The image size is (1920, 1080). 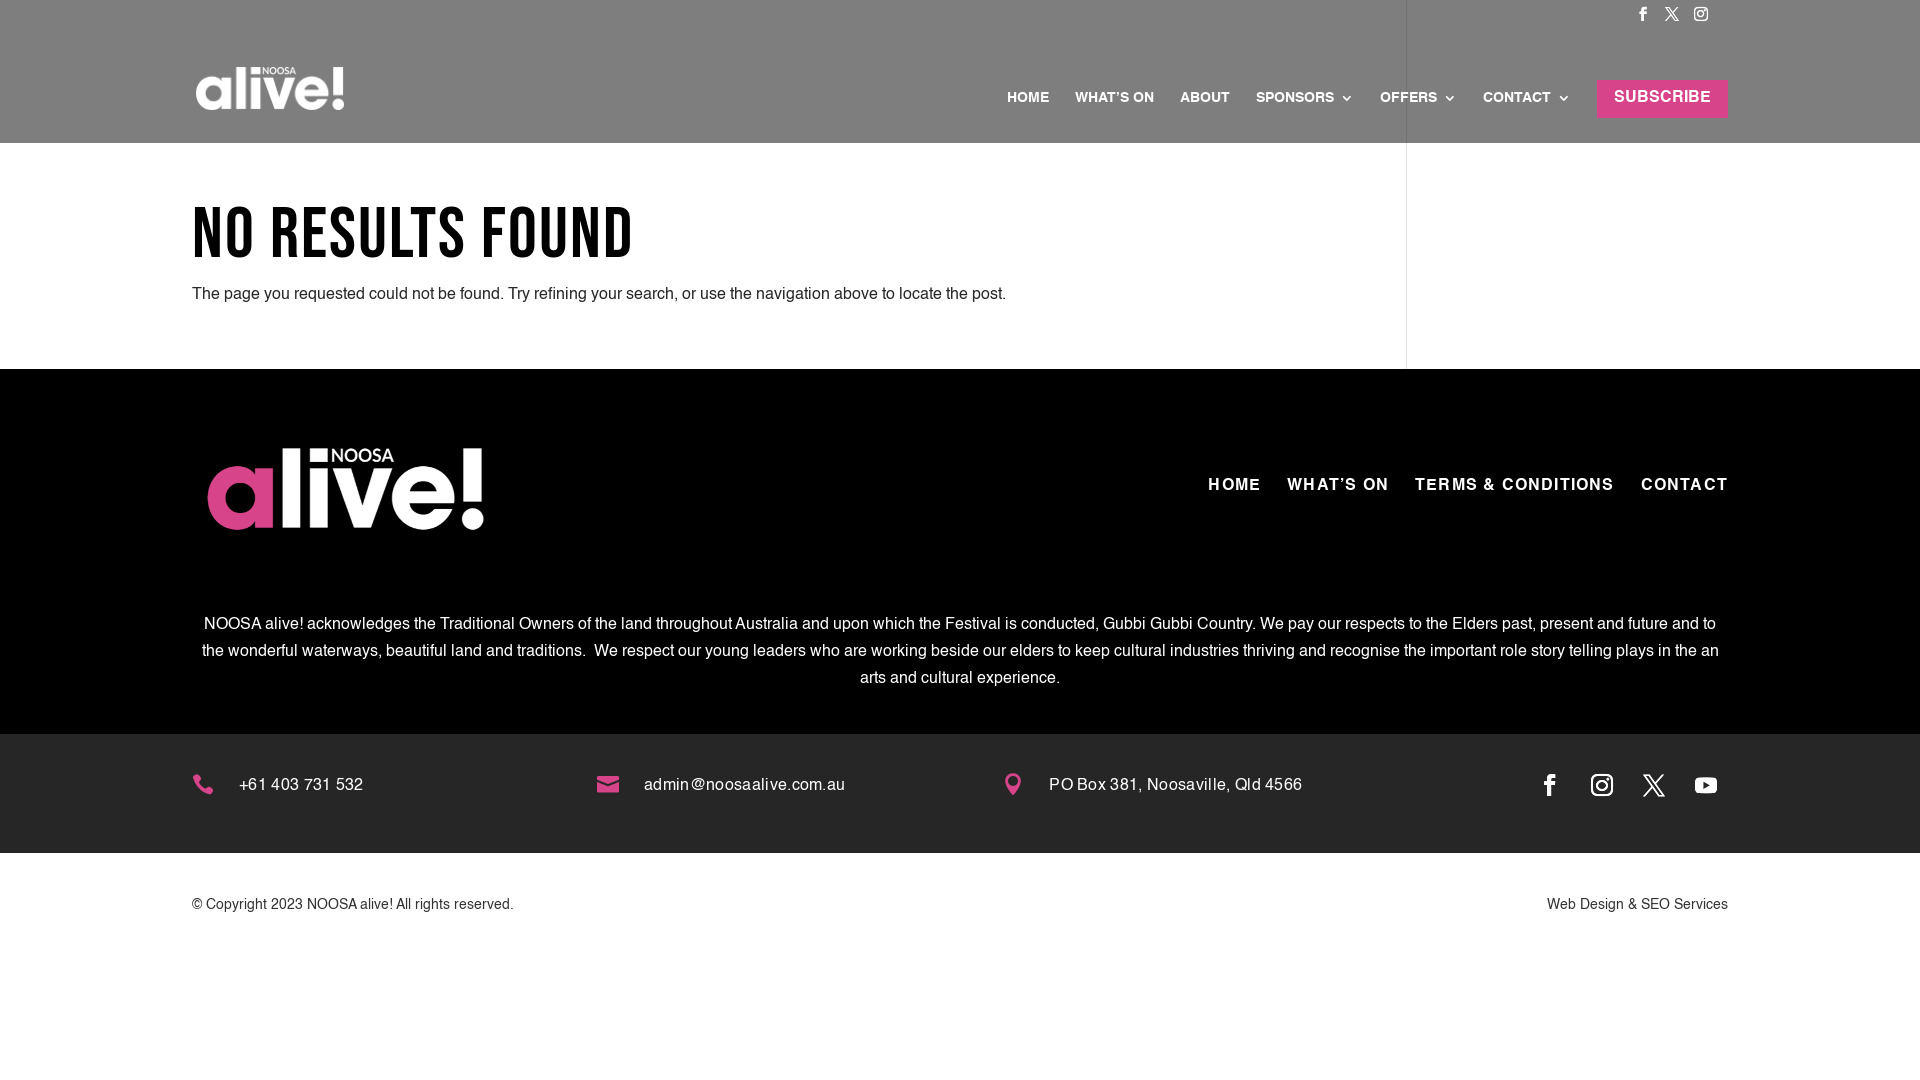 What do you see at coordinates (1662, 102) in the screenshot?
I see `SUBSCRIBE` at bounding box center [1662, 102].